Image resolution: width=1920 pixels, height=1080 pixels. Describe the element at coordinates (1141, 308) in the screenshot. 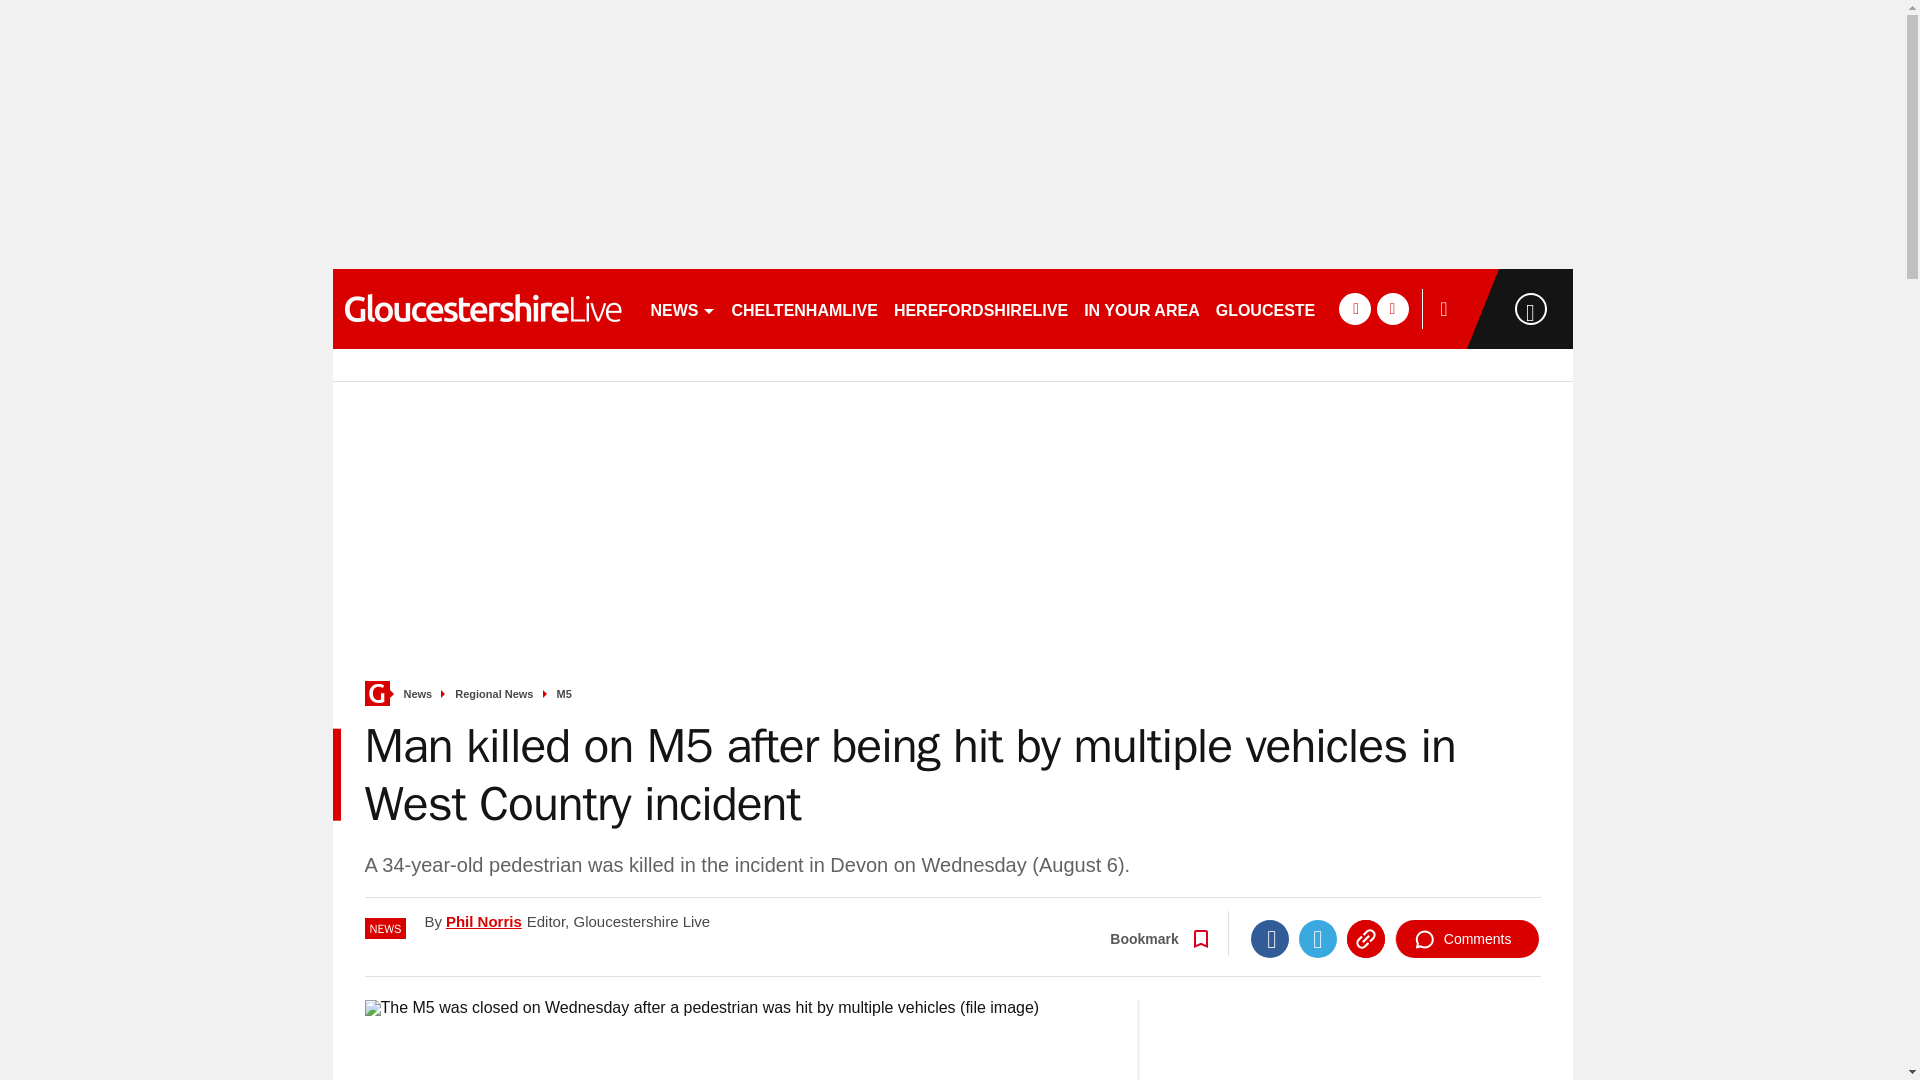

I see `IN YOUR AREA` at that location.